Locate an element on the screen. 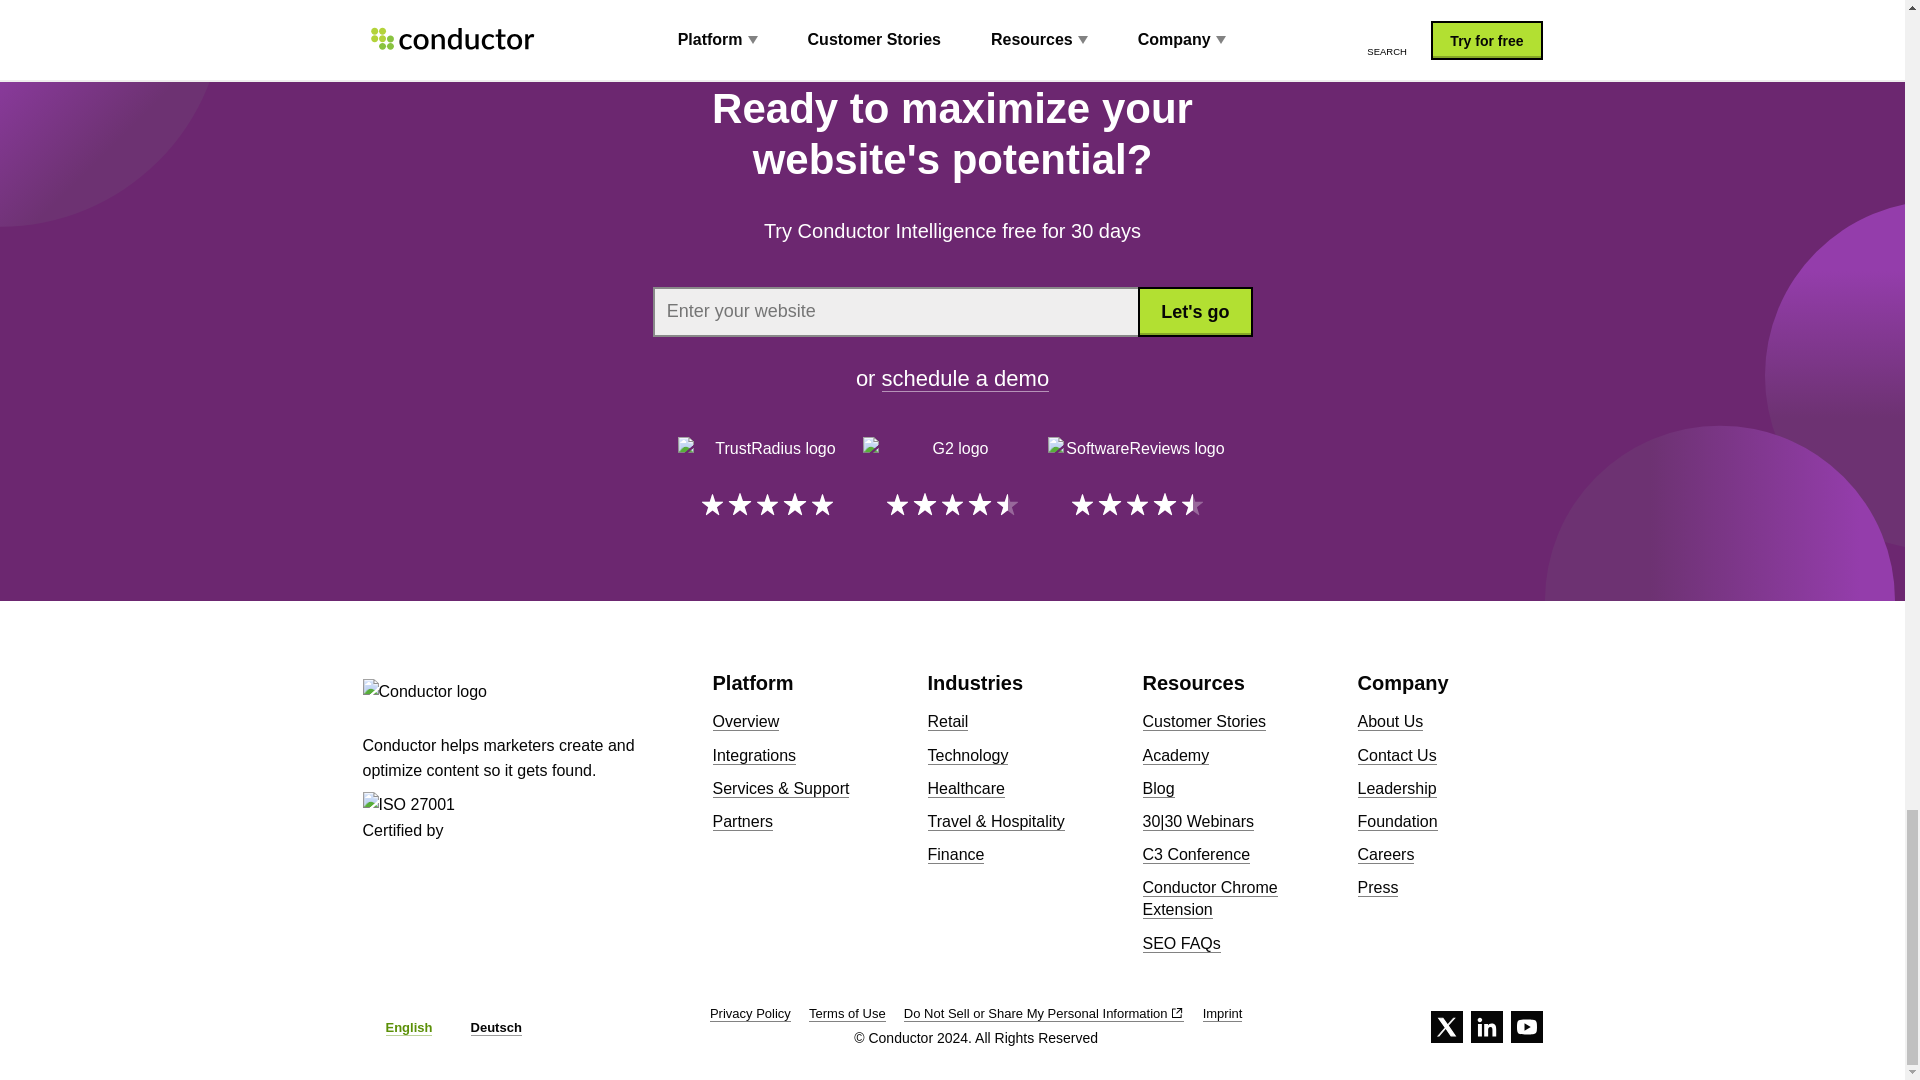  YouTube is located at coordinates (1525, 1026).